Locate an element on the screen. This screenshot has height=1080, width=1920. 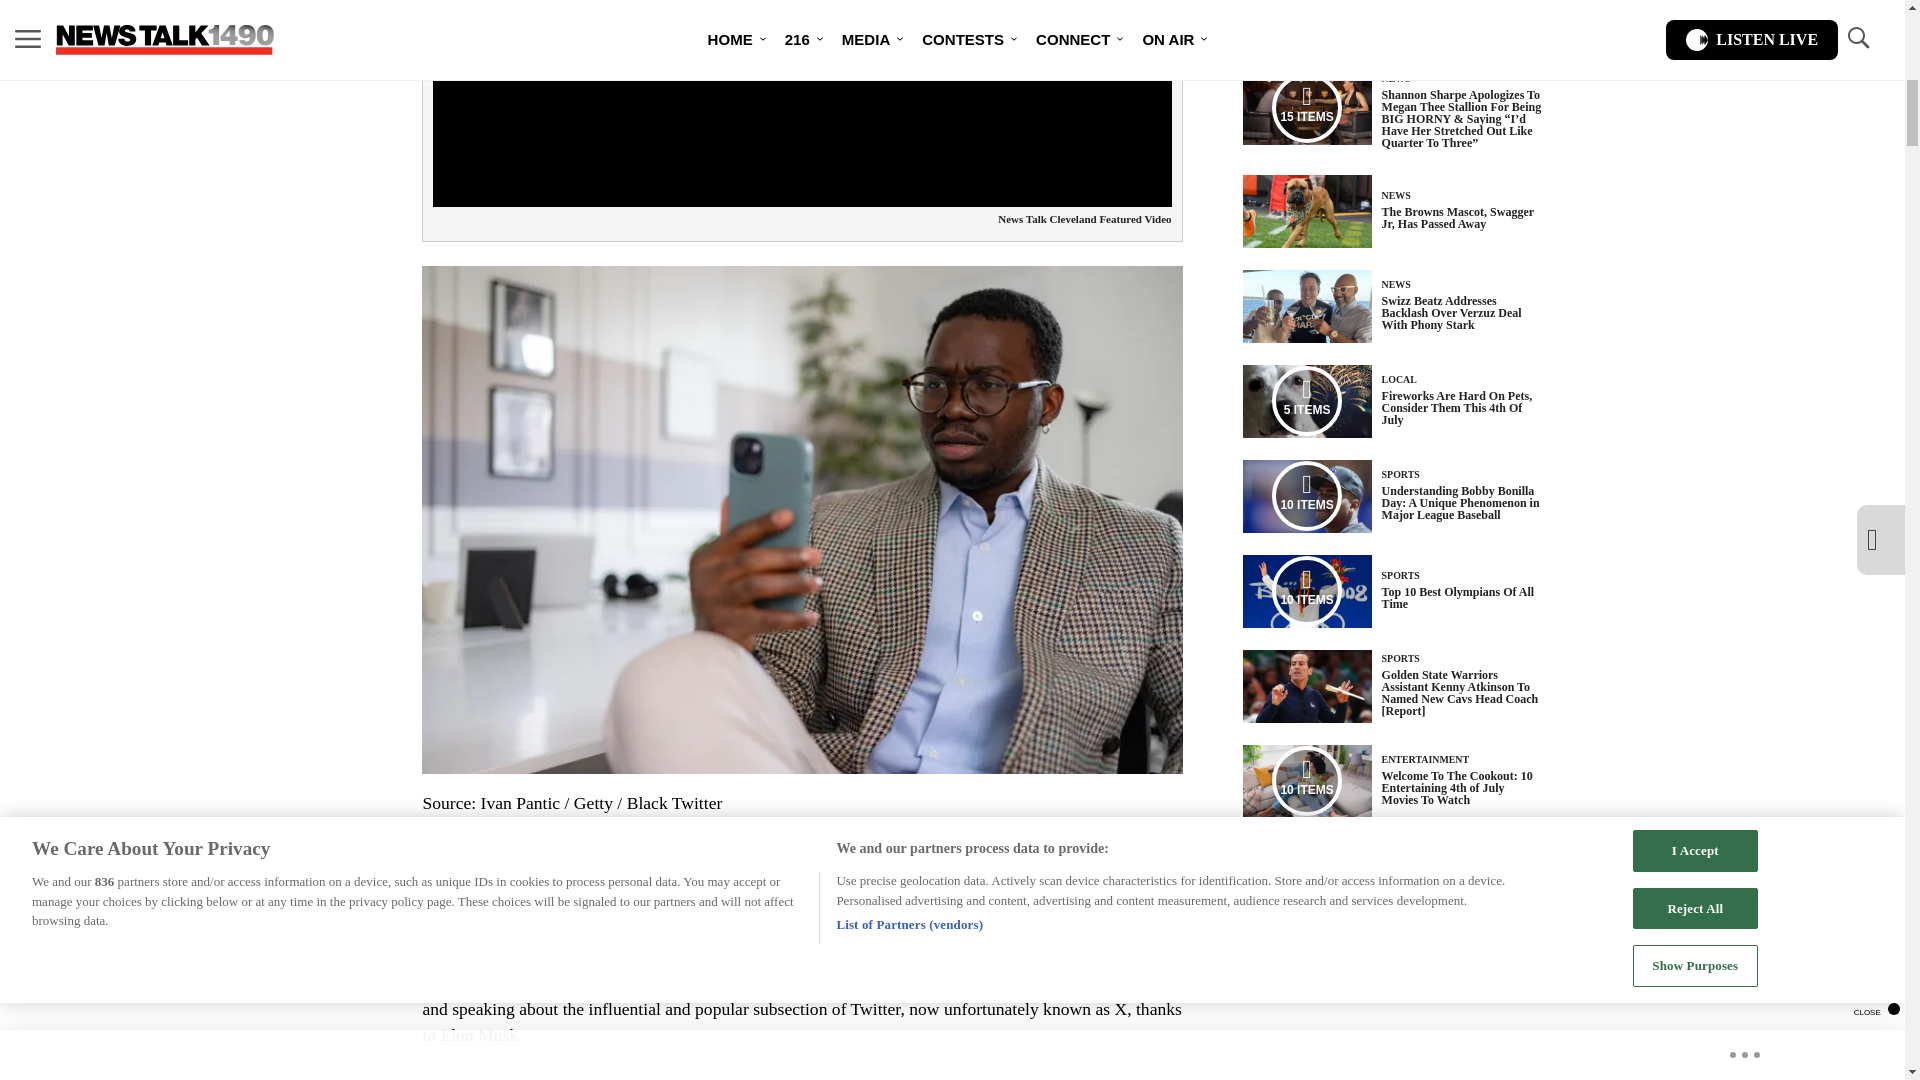
Media Playlist is located at coordinates (1306, 108).